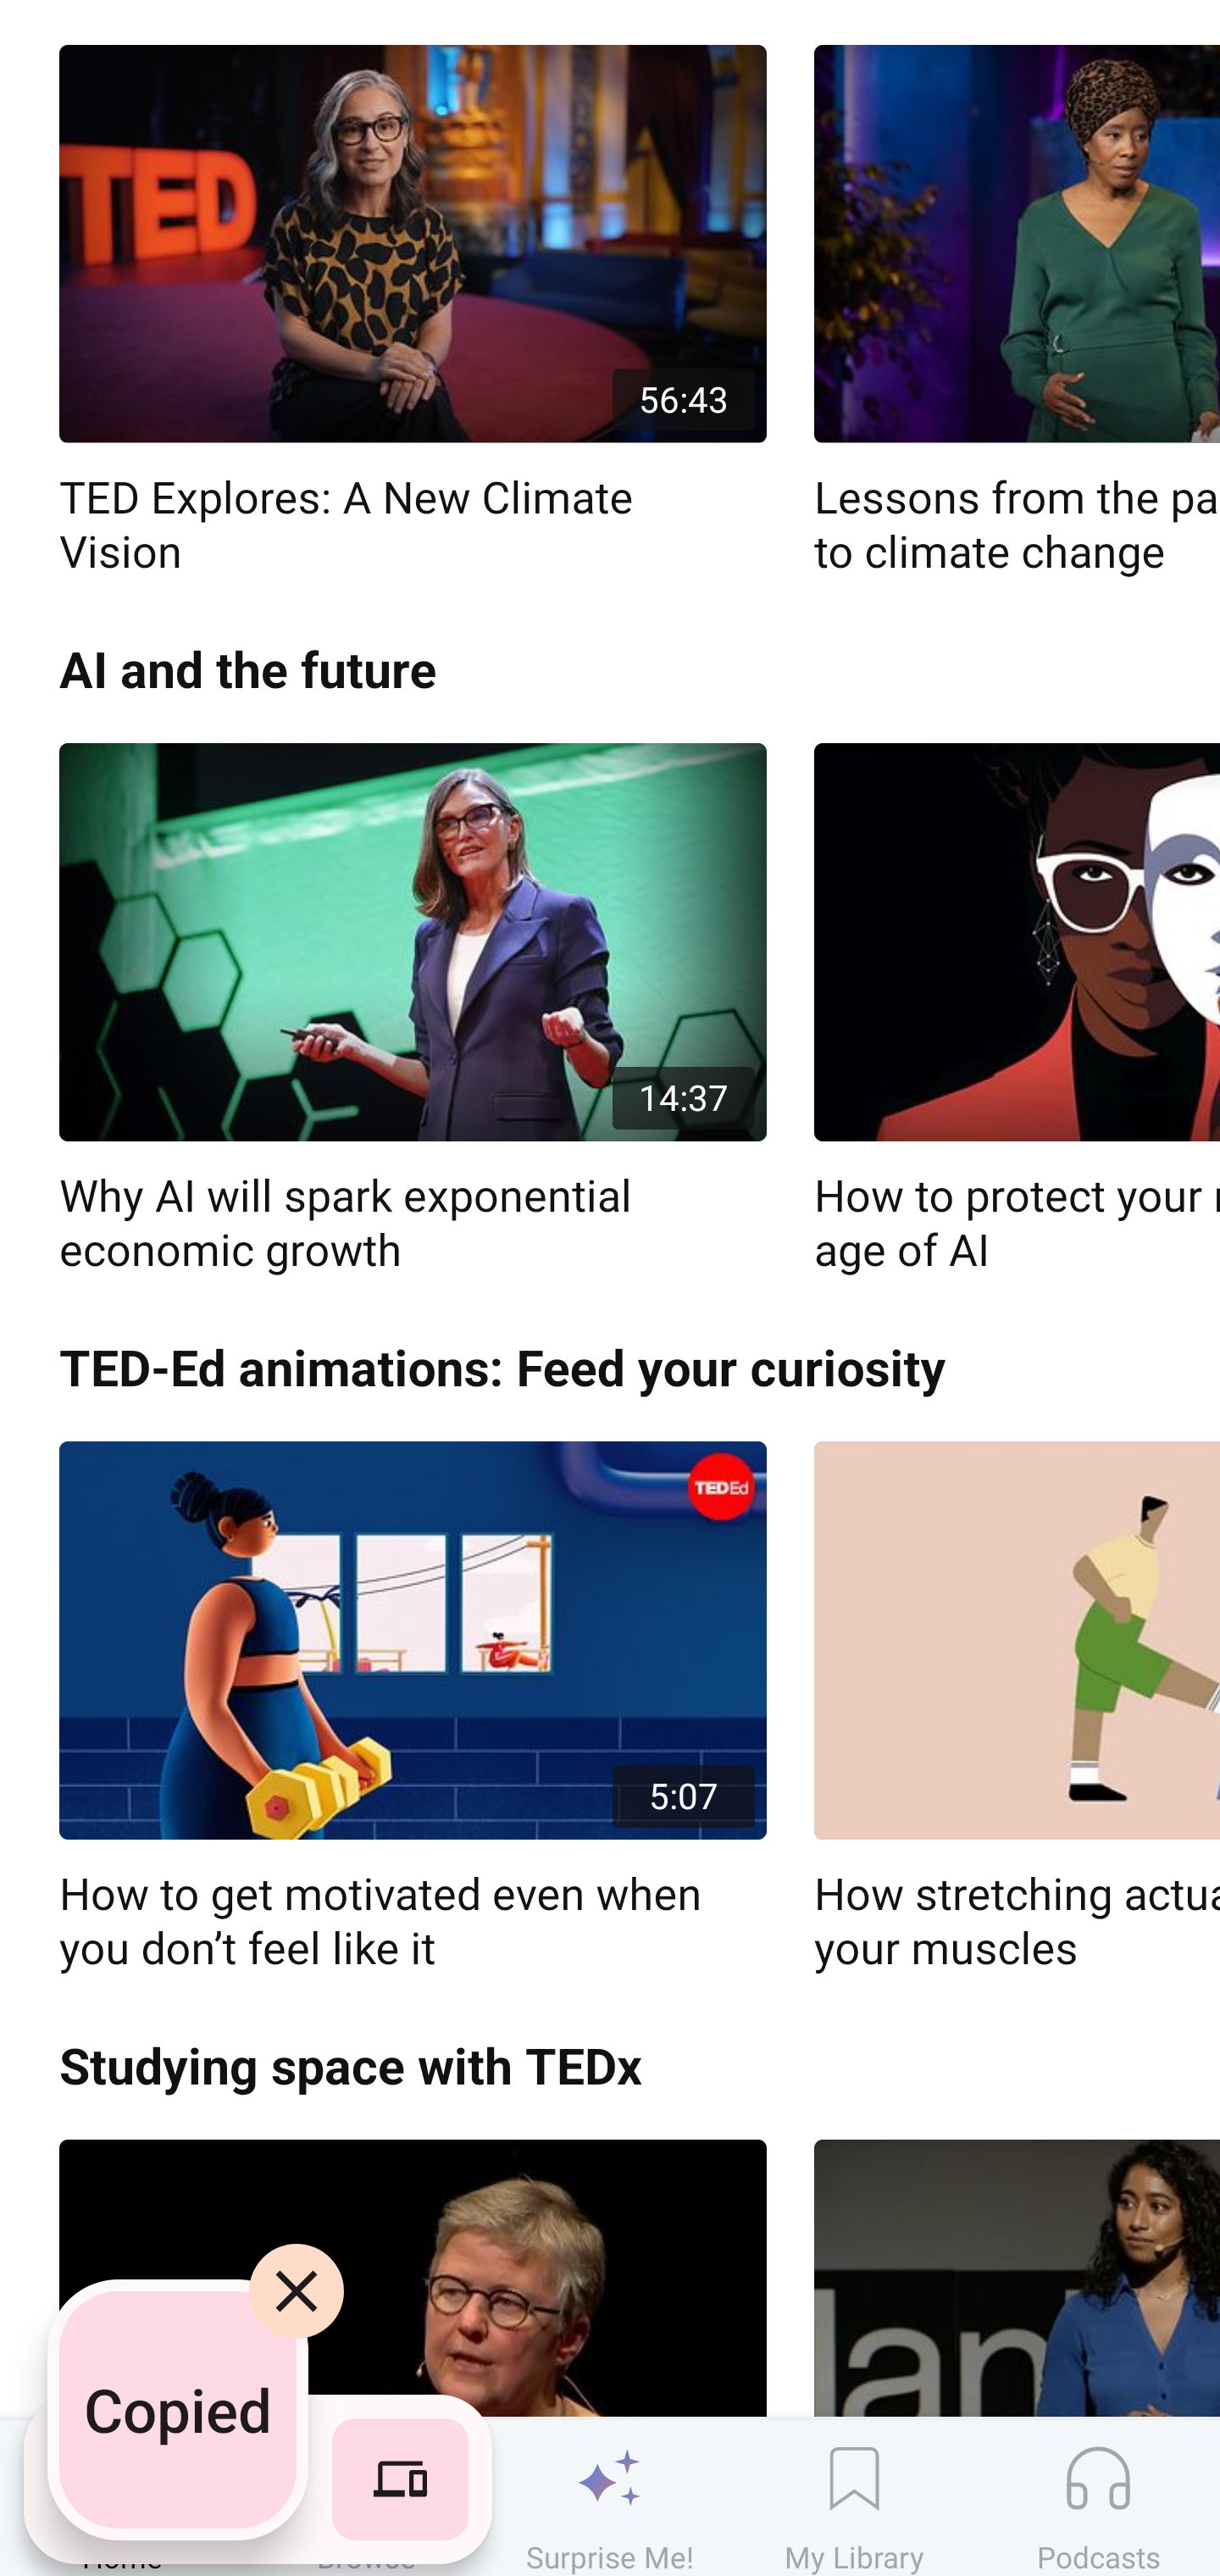 The height and width of the screenshot is (2576, 1220). What do you see at coordinates (610, 2497) in the screenshot?
I see `Surprise Me!` at bounding box center [610, 2497].